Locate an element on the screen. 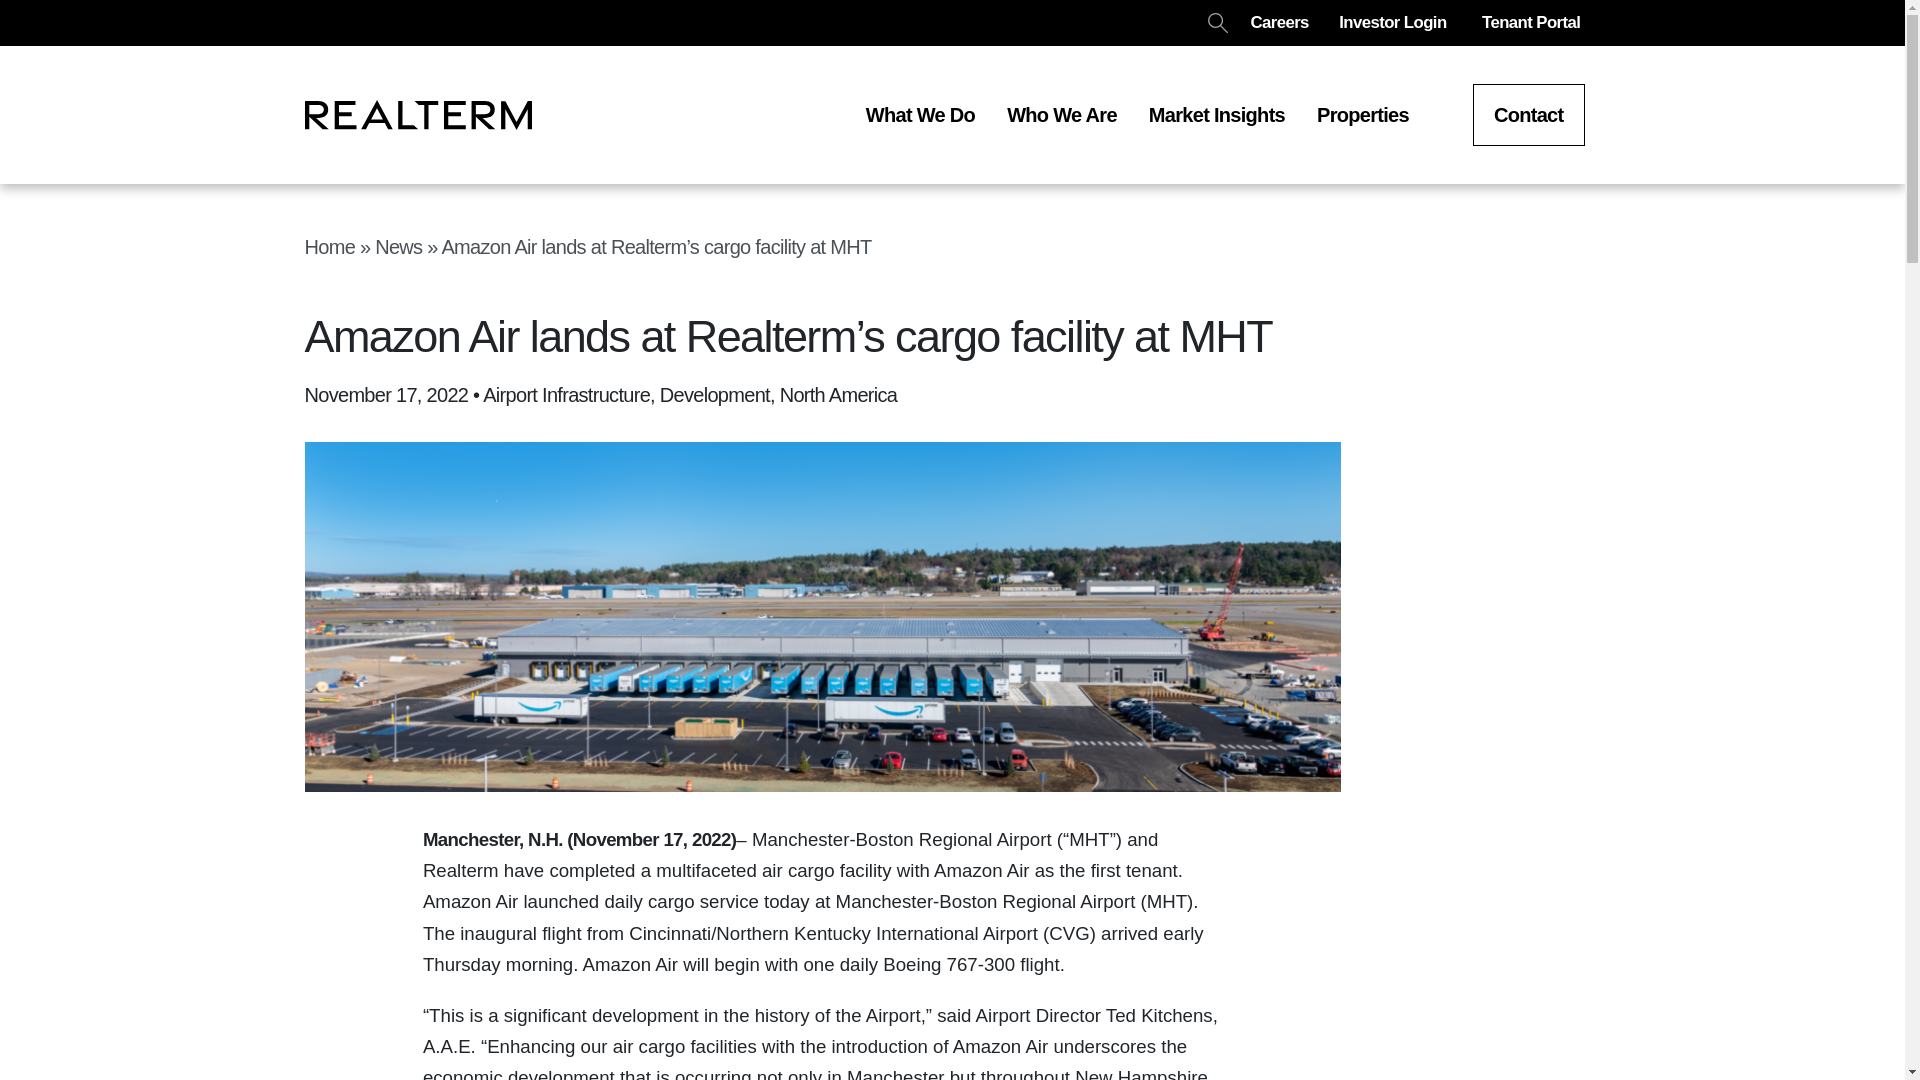 The image size is (1920, 1080). Home is located at coordinates (329, 247).